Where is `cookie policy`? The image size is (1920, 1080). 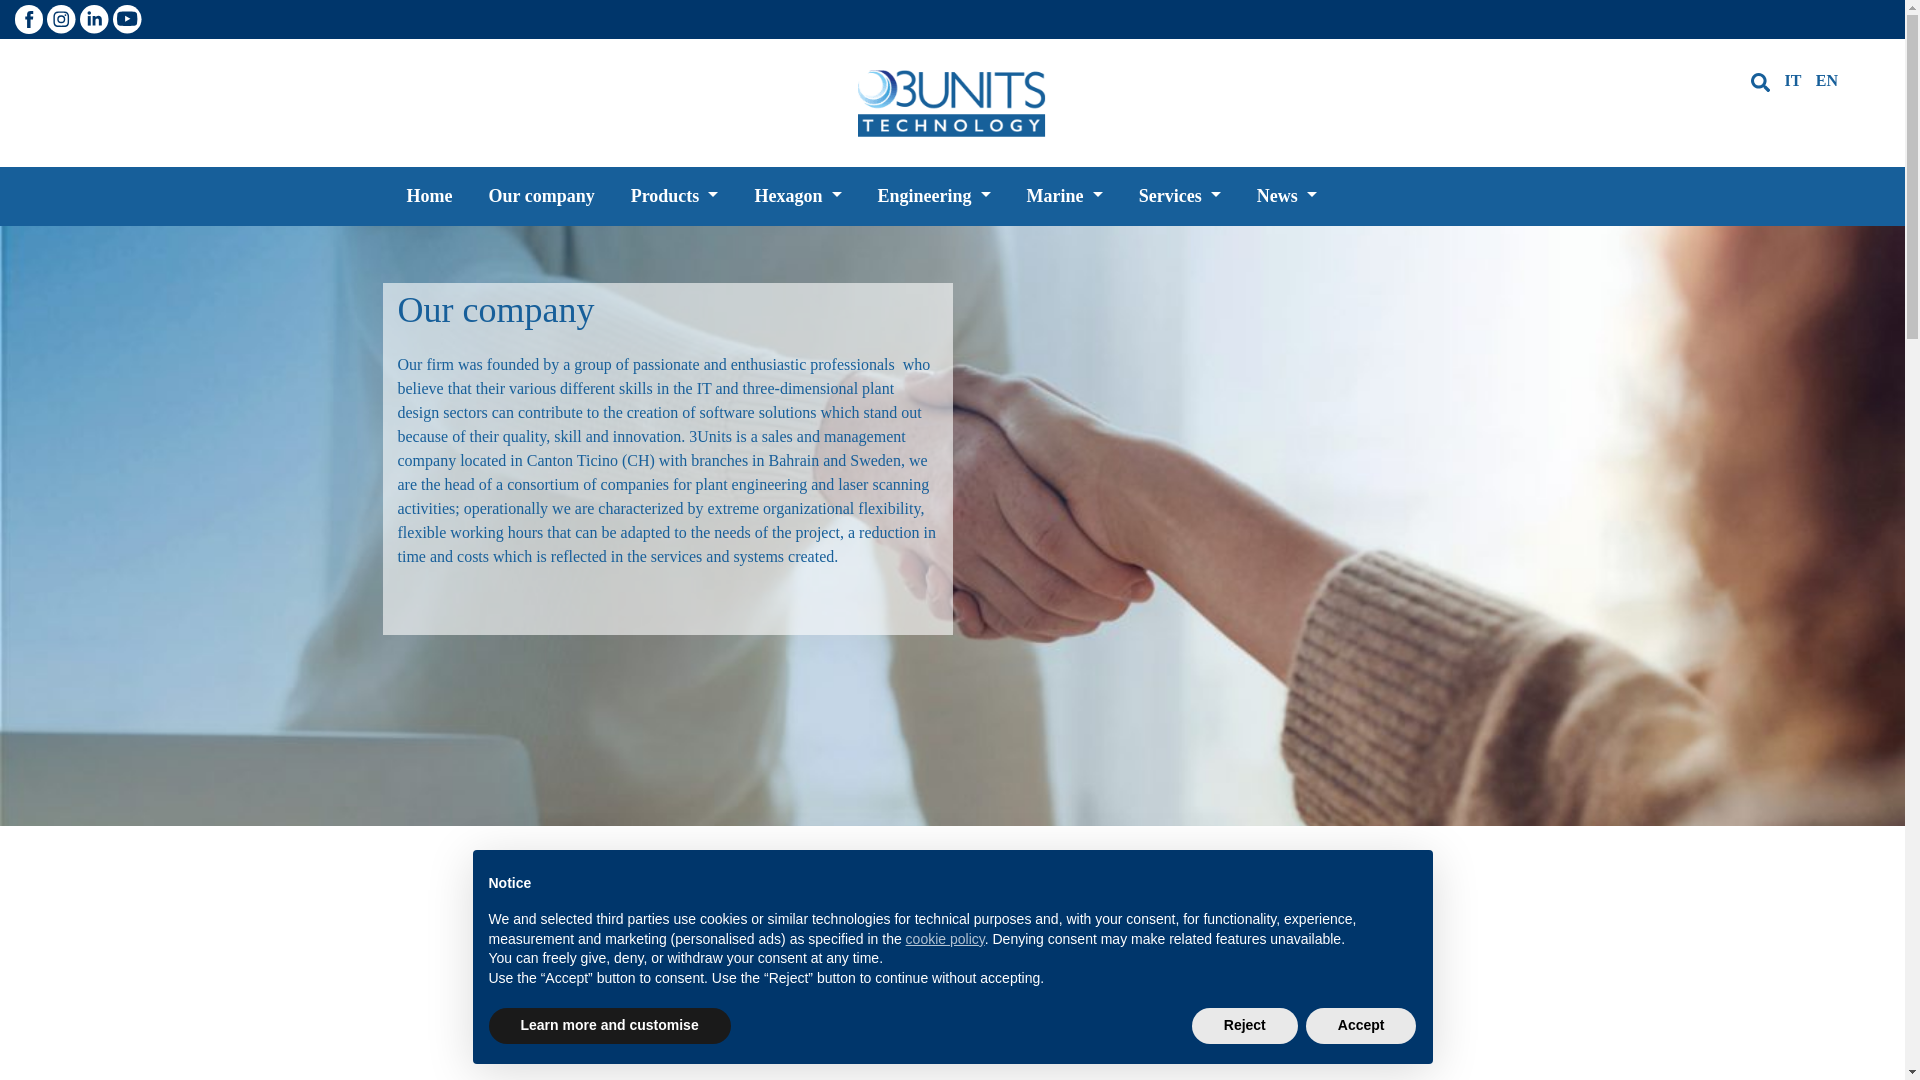 cookie policy is located at coordinates (946, 939).